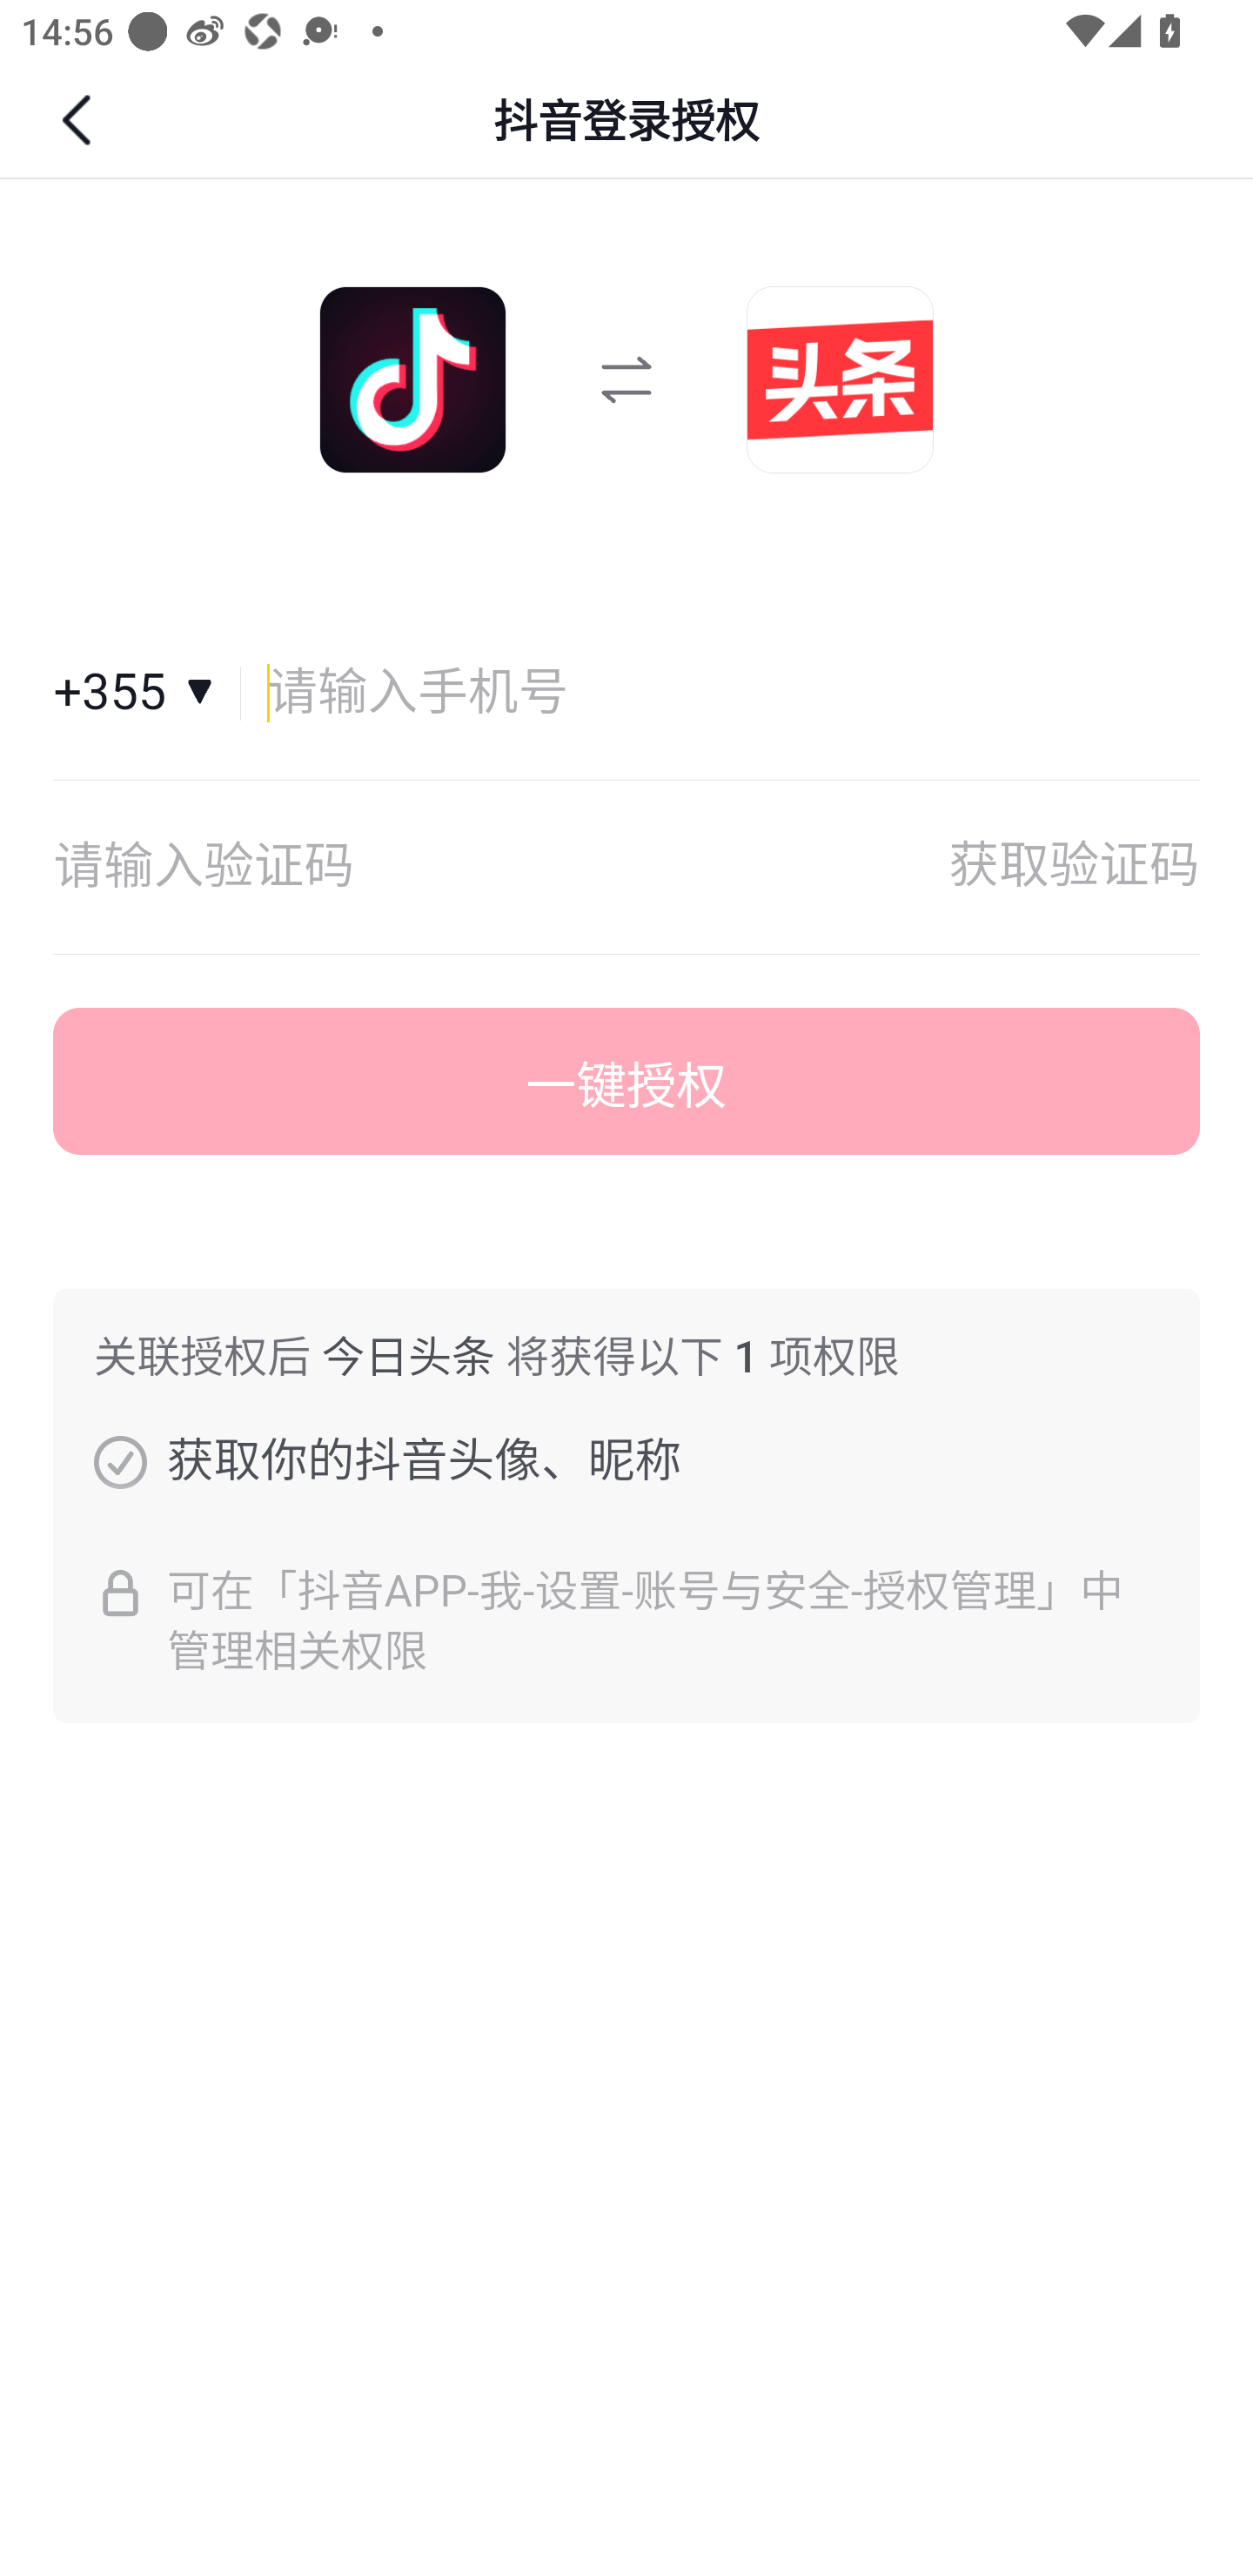 The width and height of the screenshot is (1253, 2576). What do you see at coordinates (148, 693) in the screenshot?
I see `国家和地区+355` at bounding box center [148, 693].